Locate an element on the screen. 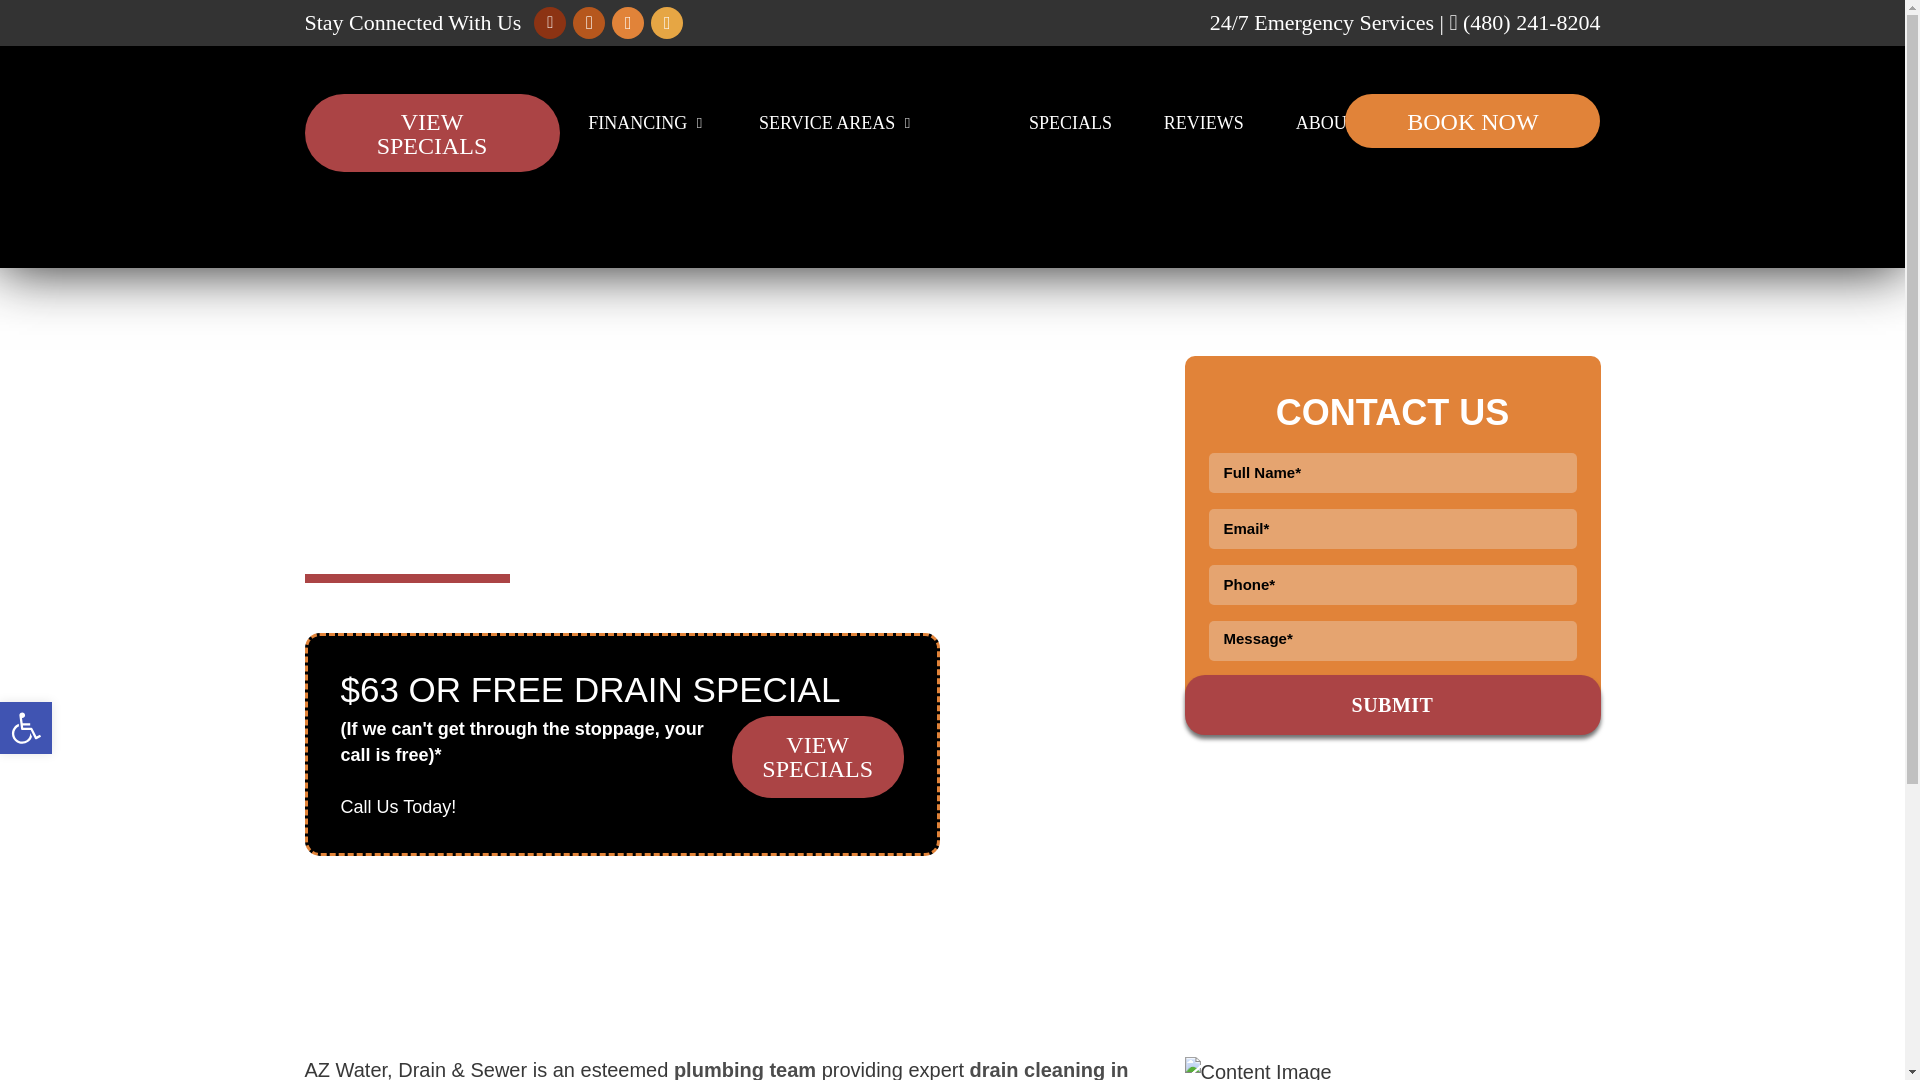  Accessibility Tools is located at coordinates (26, 728).